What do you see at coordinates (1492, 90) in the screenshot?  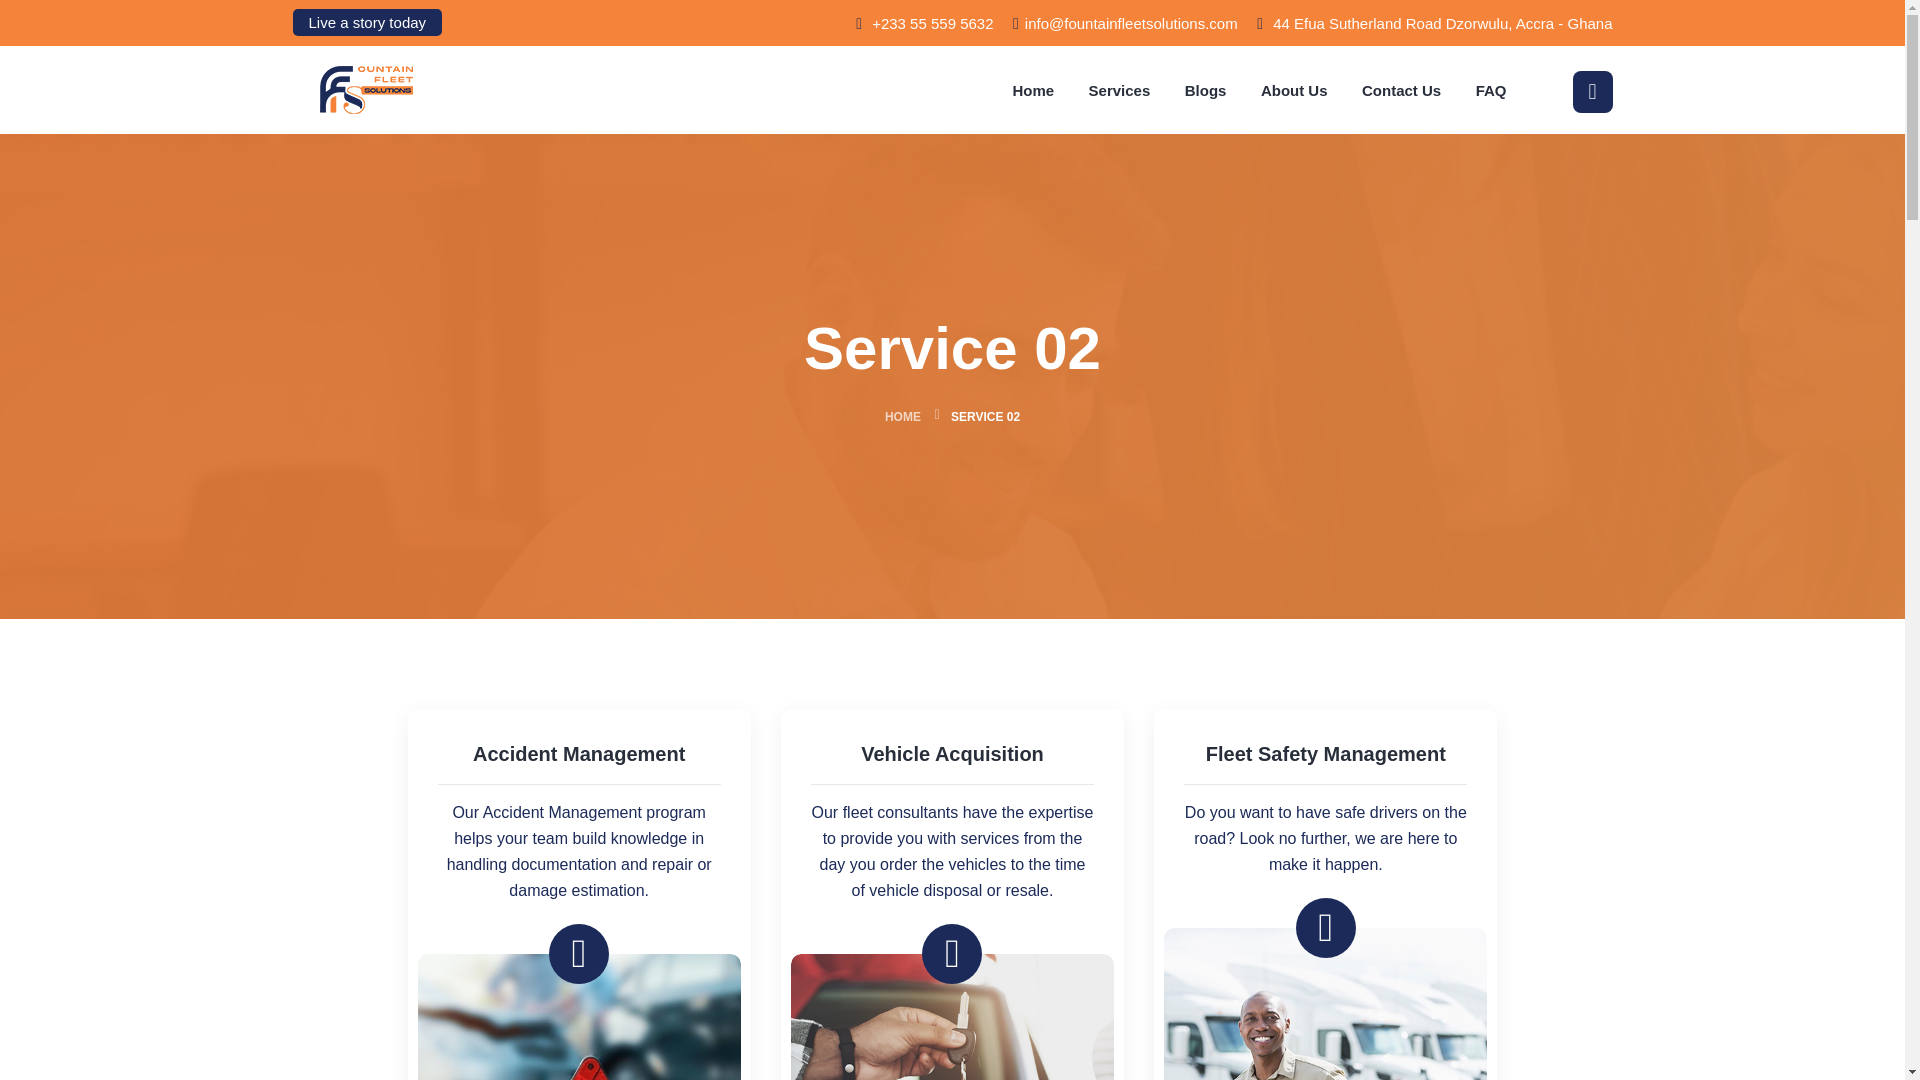 I see `FAQ` at bounding box center [1492, 90].